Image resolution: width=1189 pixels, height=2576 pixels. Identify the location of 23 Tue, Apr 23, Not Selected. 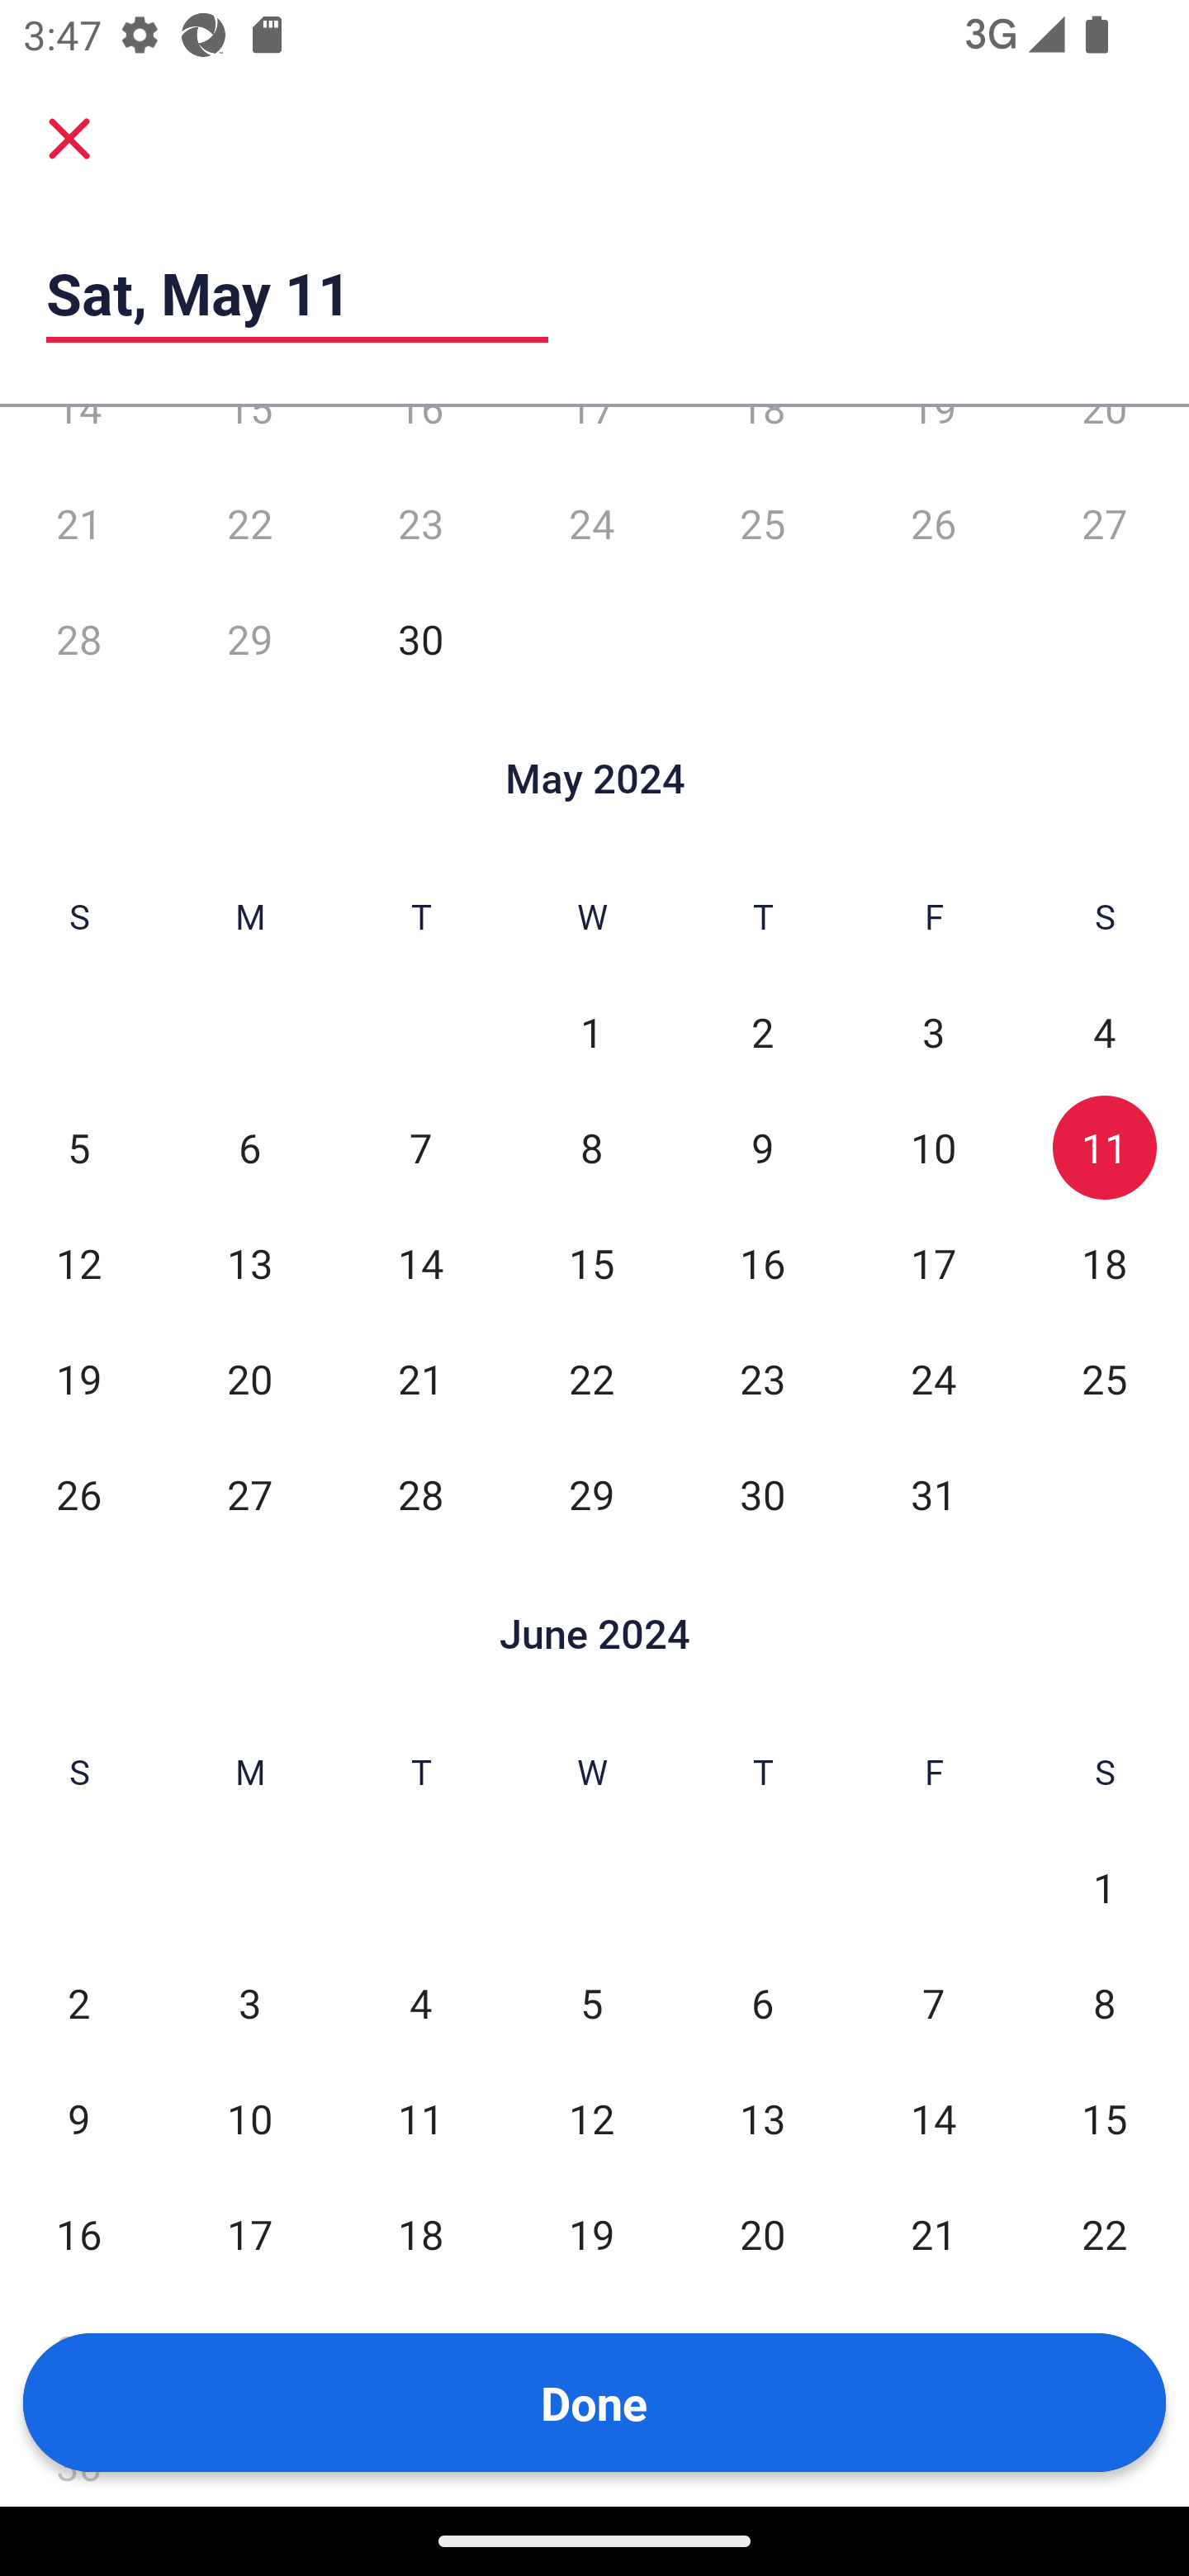
(421, 523).